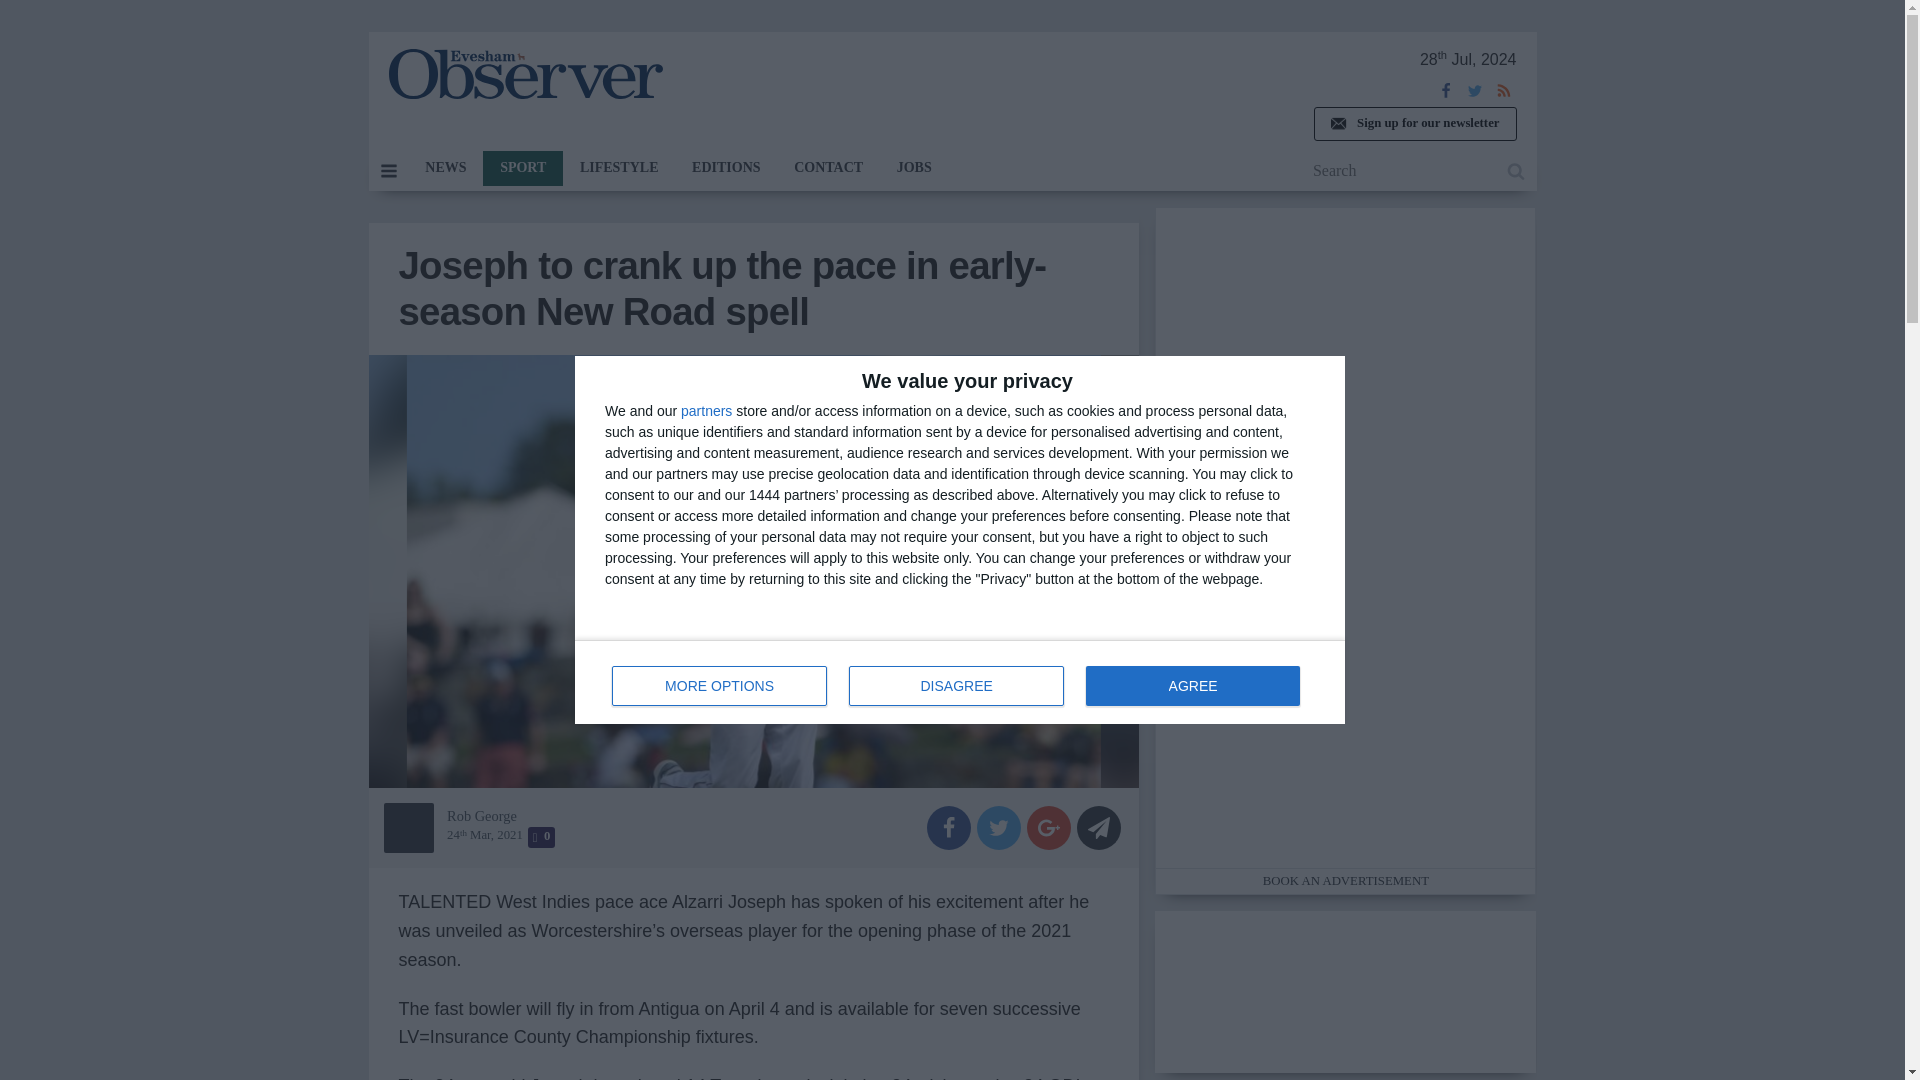 This screenshot has height=1080, width=1920. Describe the element at coordinates (1192, 686) in the screenshot. I see `DISAGREE` at that location.